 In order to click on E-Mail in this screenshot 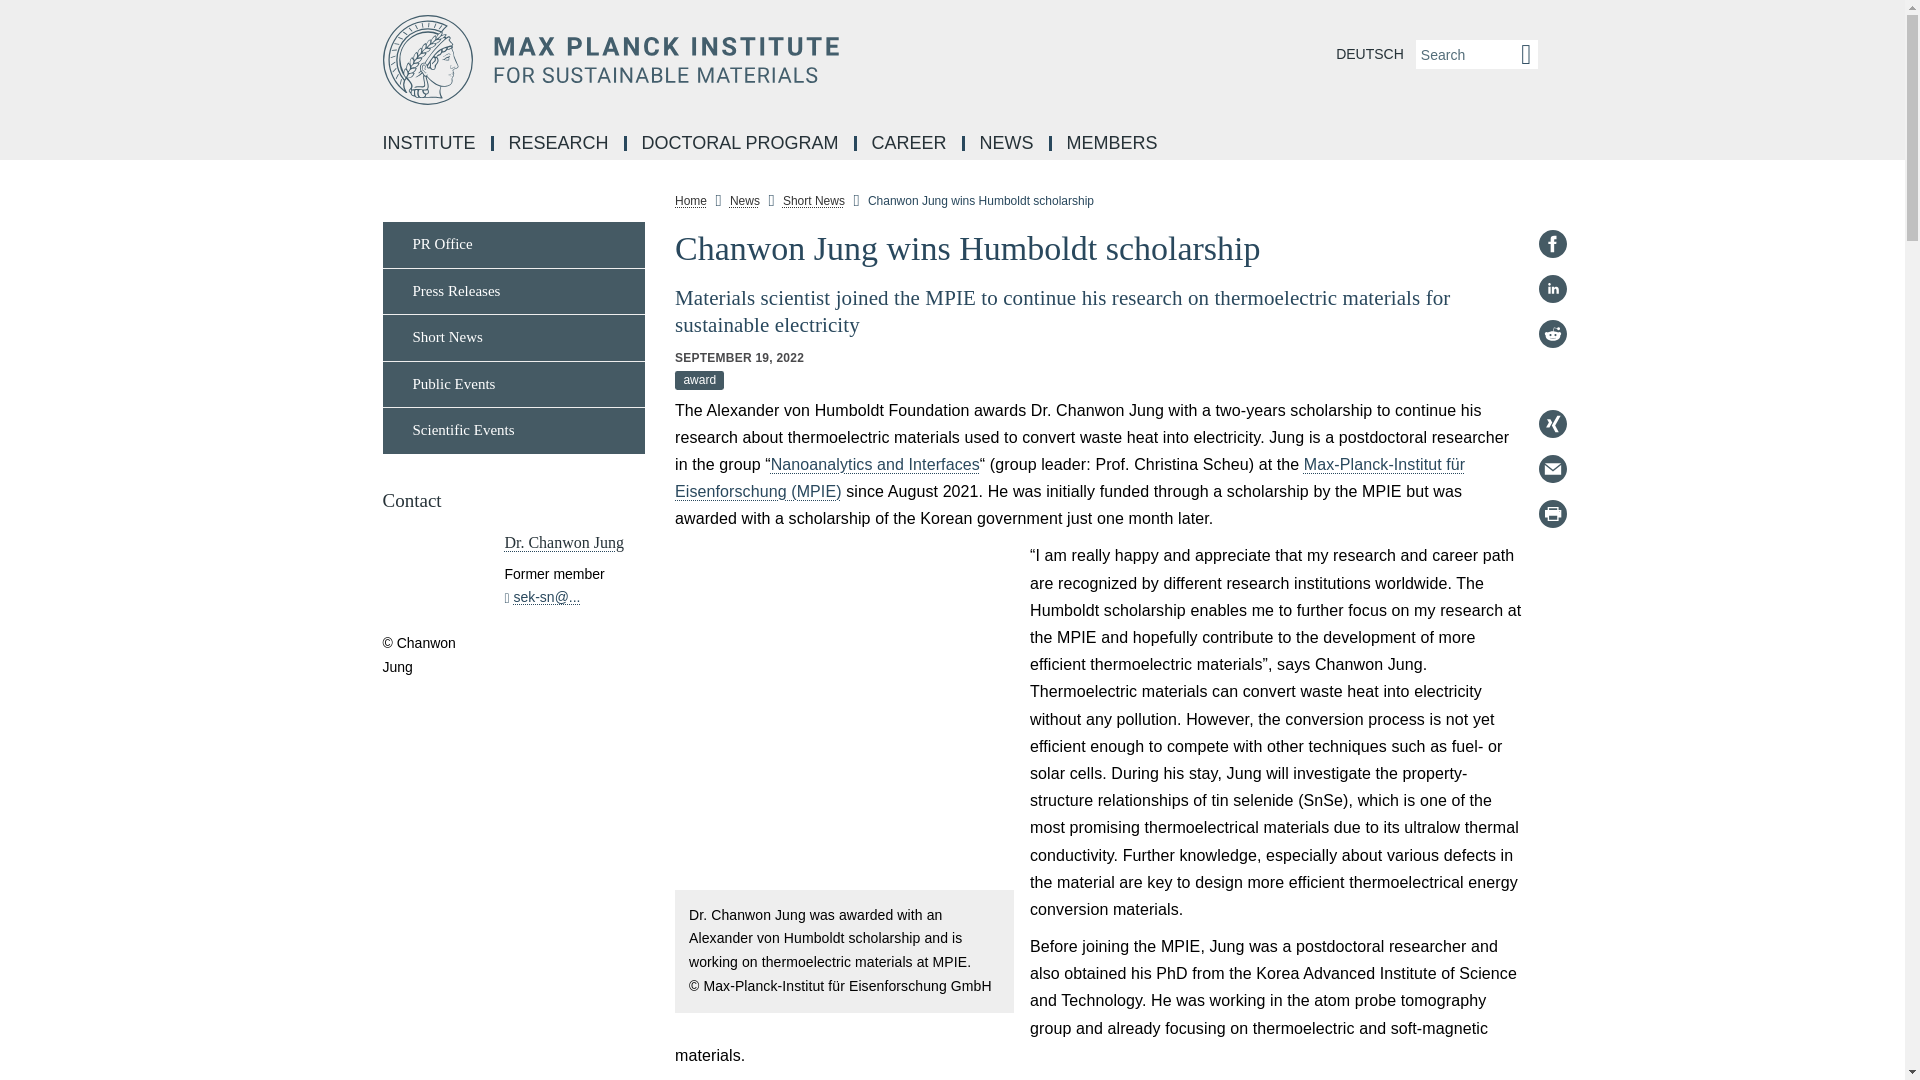, I will do `click(1552, 468)`.